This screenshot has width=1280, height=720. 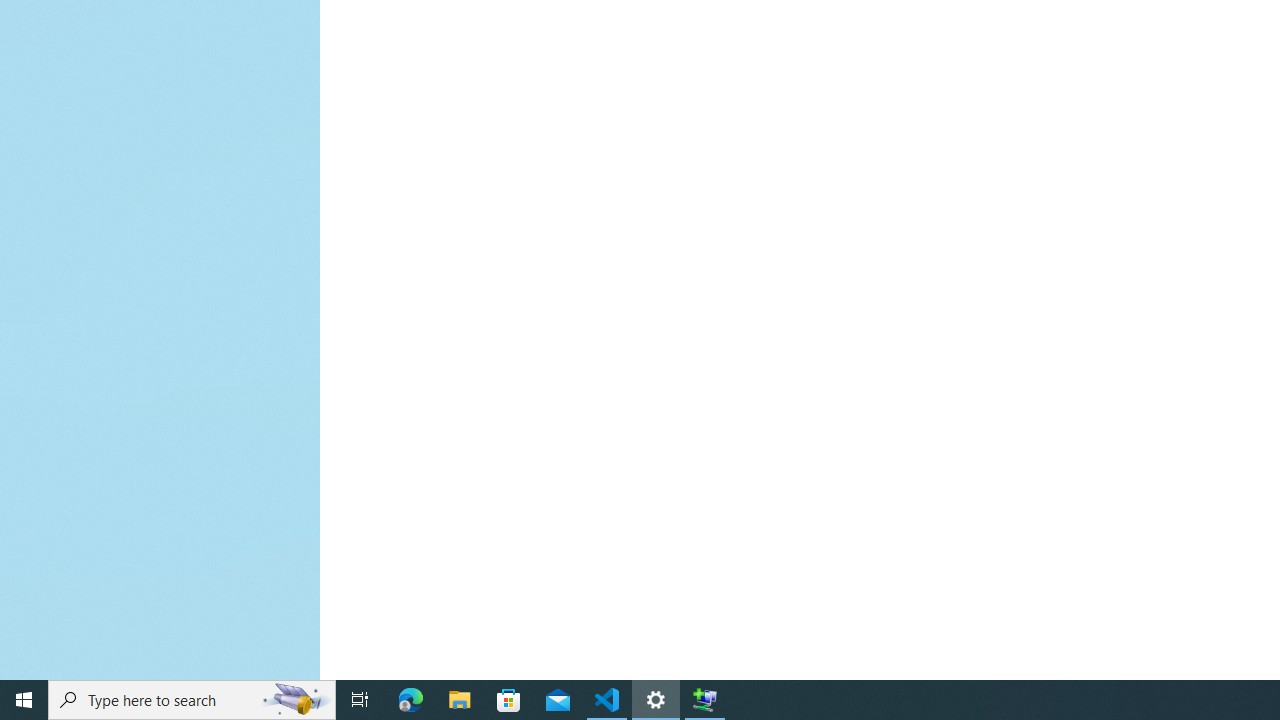 I want to click on Microsoft Edge, so click(x=411, y=700).